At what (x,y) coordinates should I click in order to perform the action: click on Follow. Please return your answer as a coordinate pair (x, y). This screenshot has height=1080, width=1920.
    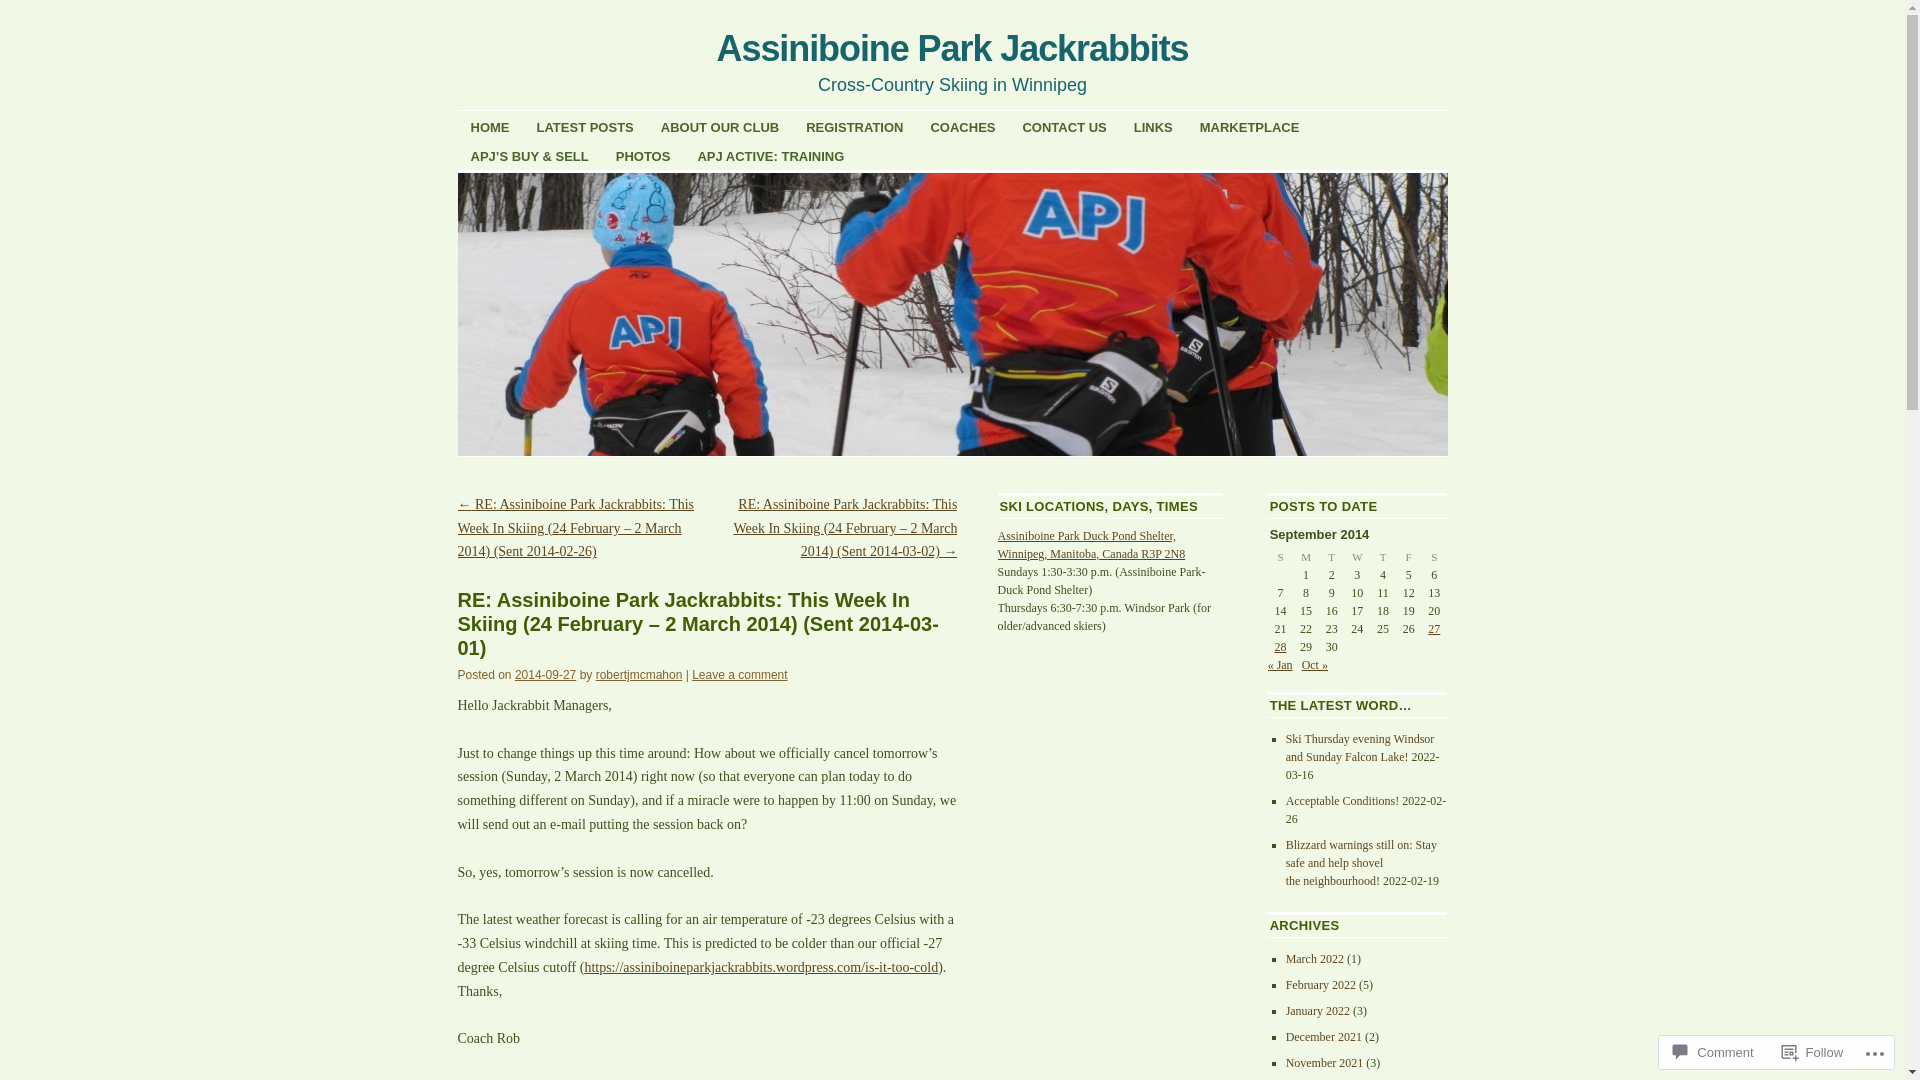
    Looking at the image, I should click on (1813, 1052).